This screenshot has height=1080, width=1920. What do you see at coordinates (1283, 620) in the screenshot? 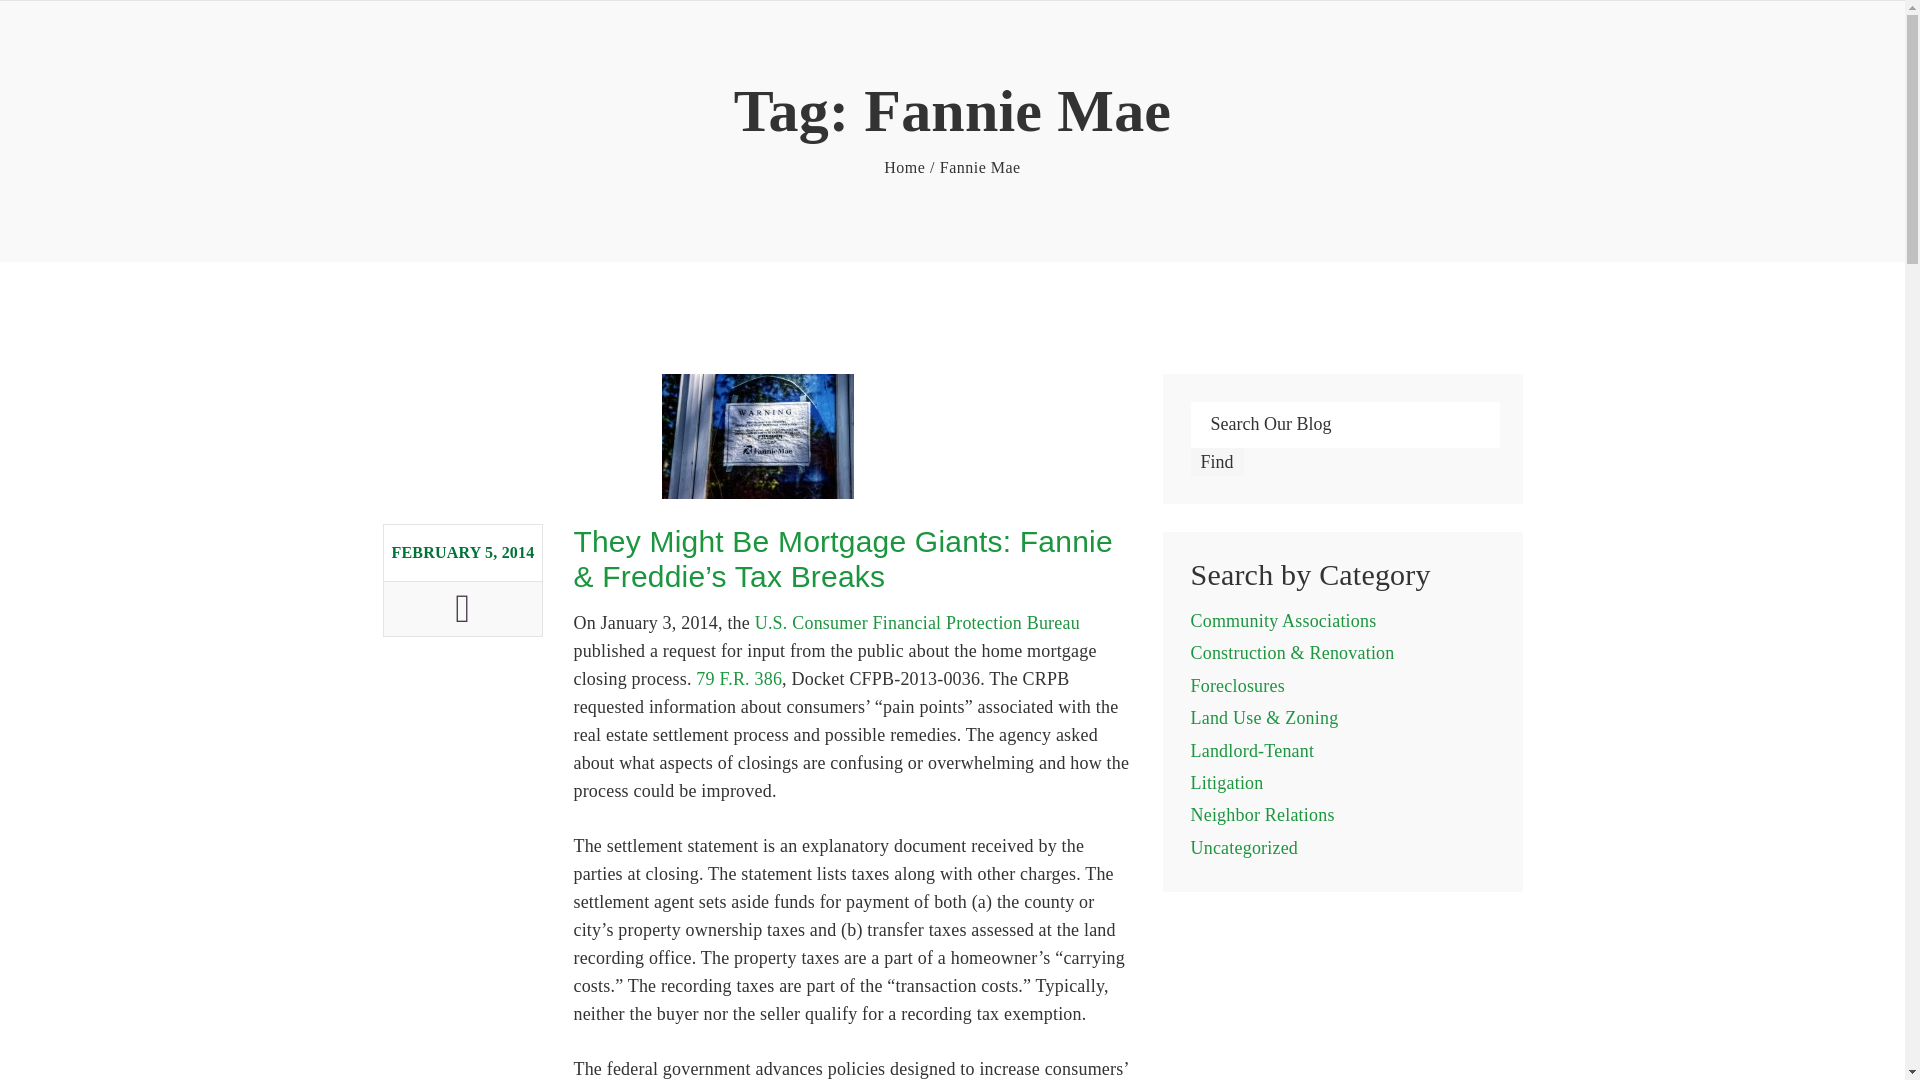
I see `Community Associations` at bounding box center [1283, 620].